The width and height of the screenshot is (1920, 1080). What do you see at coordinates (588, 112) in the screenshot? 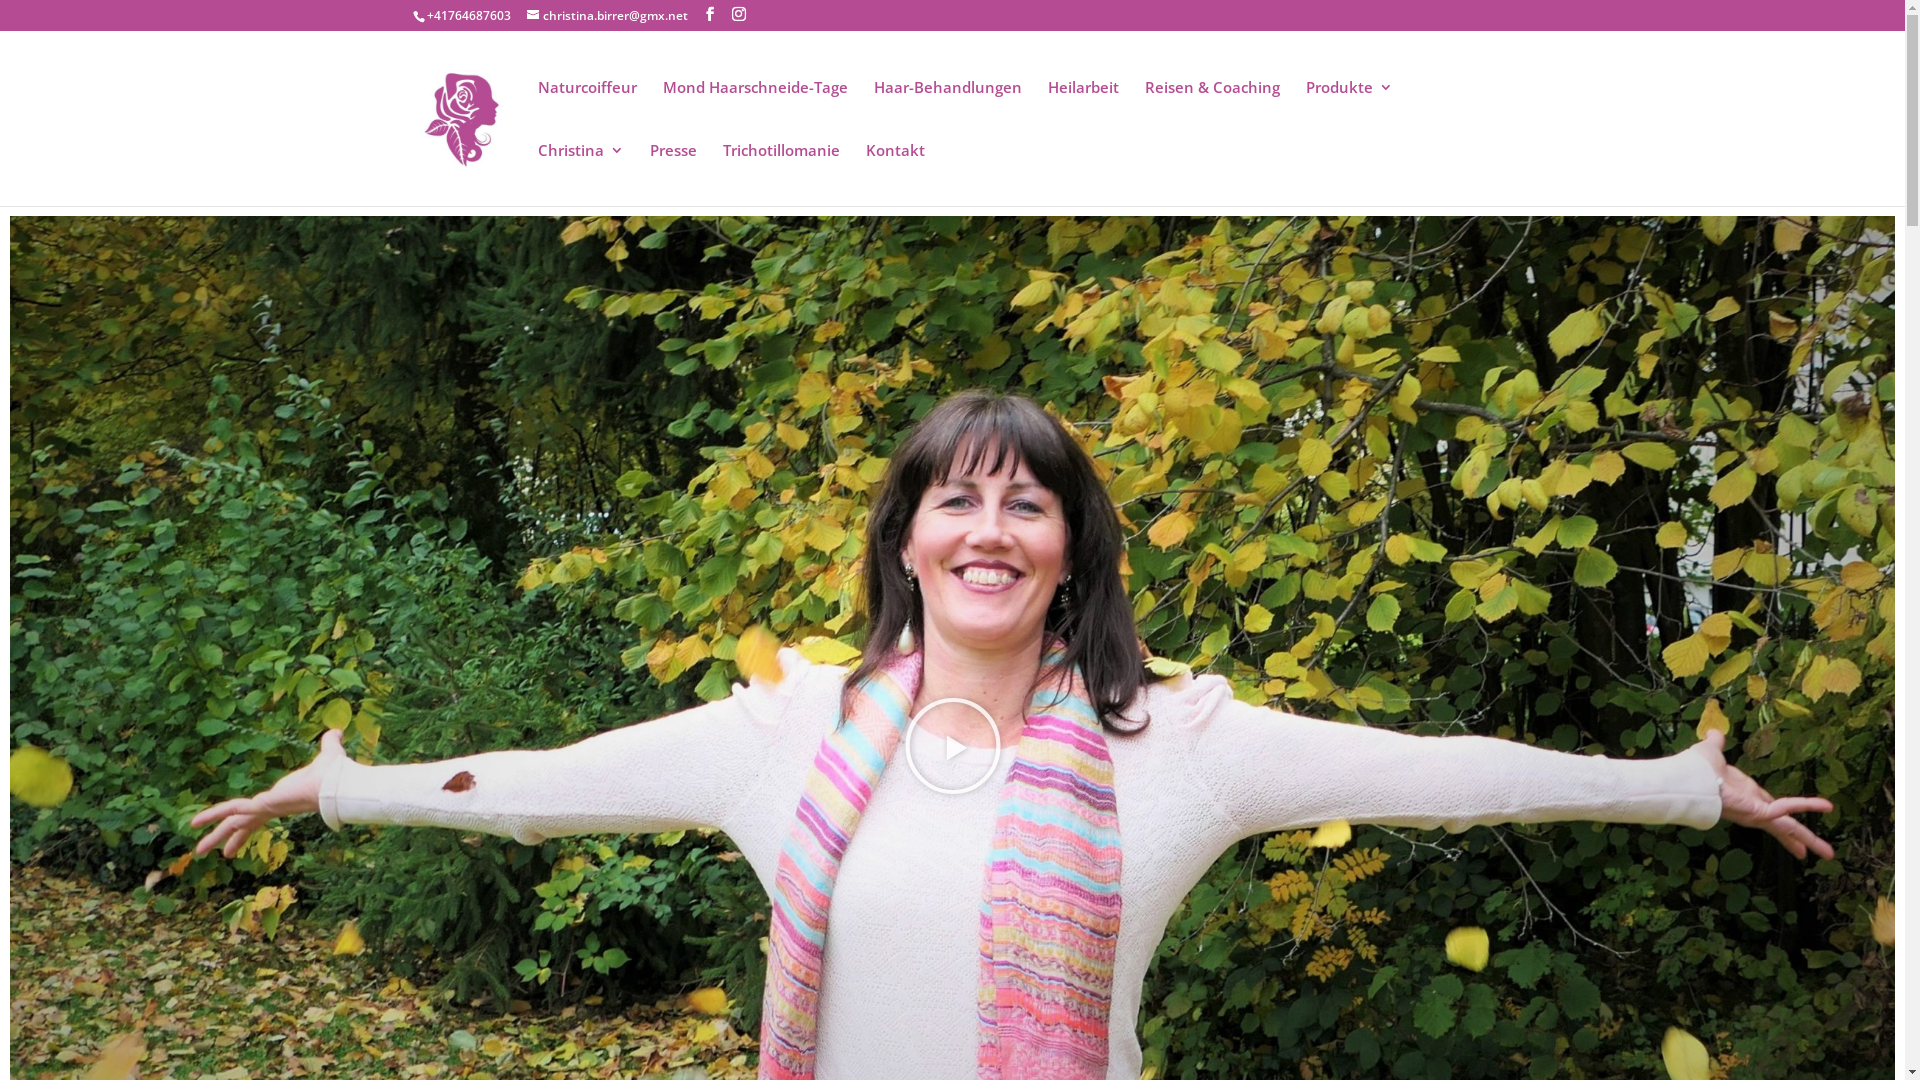
I see `Naturcoiffeur` at bounding box center [588, 112].